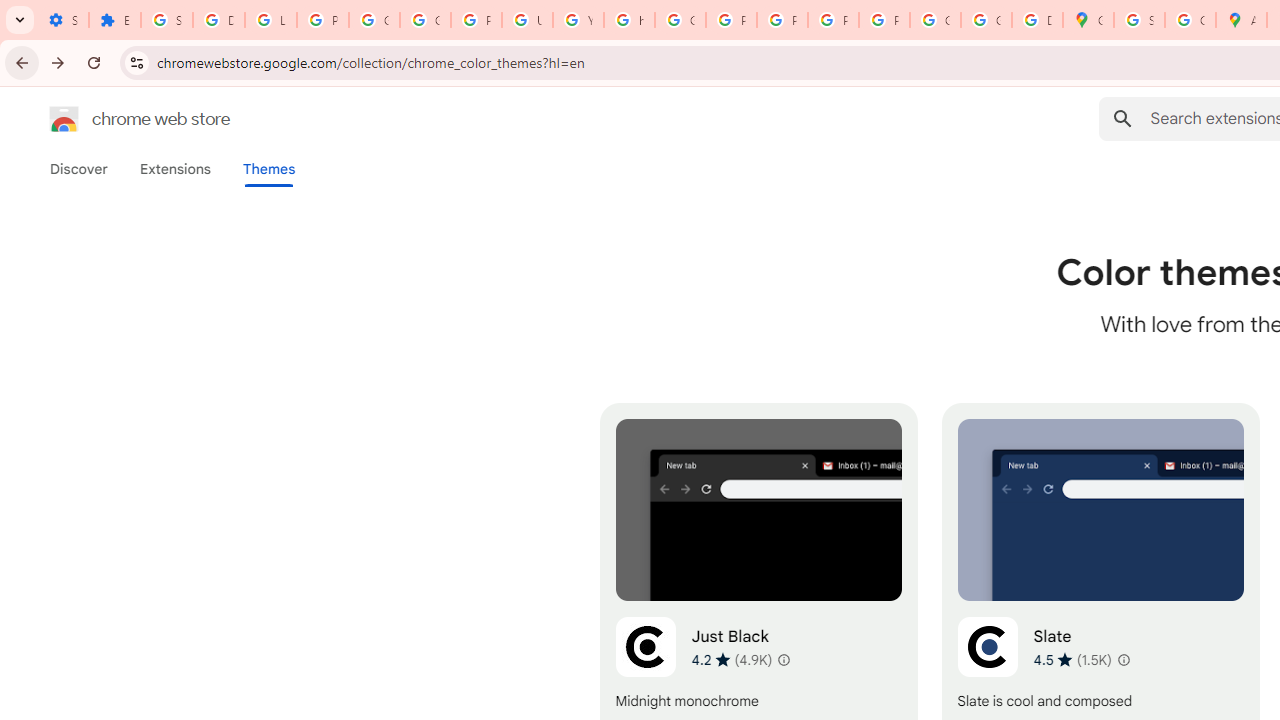 The image size is (1280, 720). I want to click on Google Account Help, so click(374, 20).